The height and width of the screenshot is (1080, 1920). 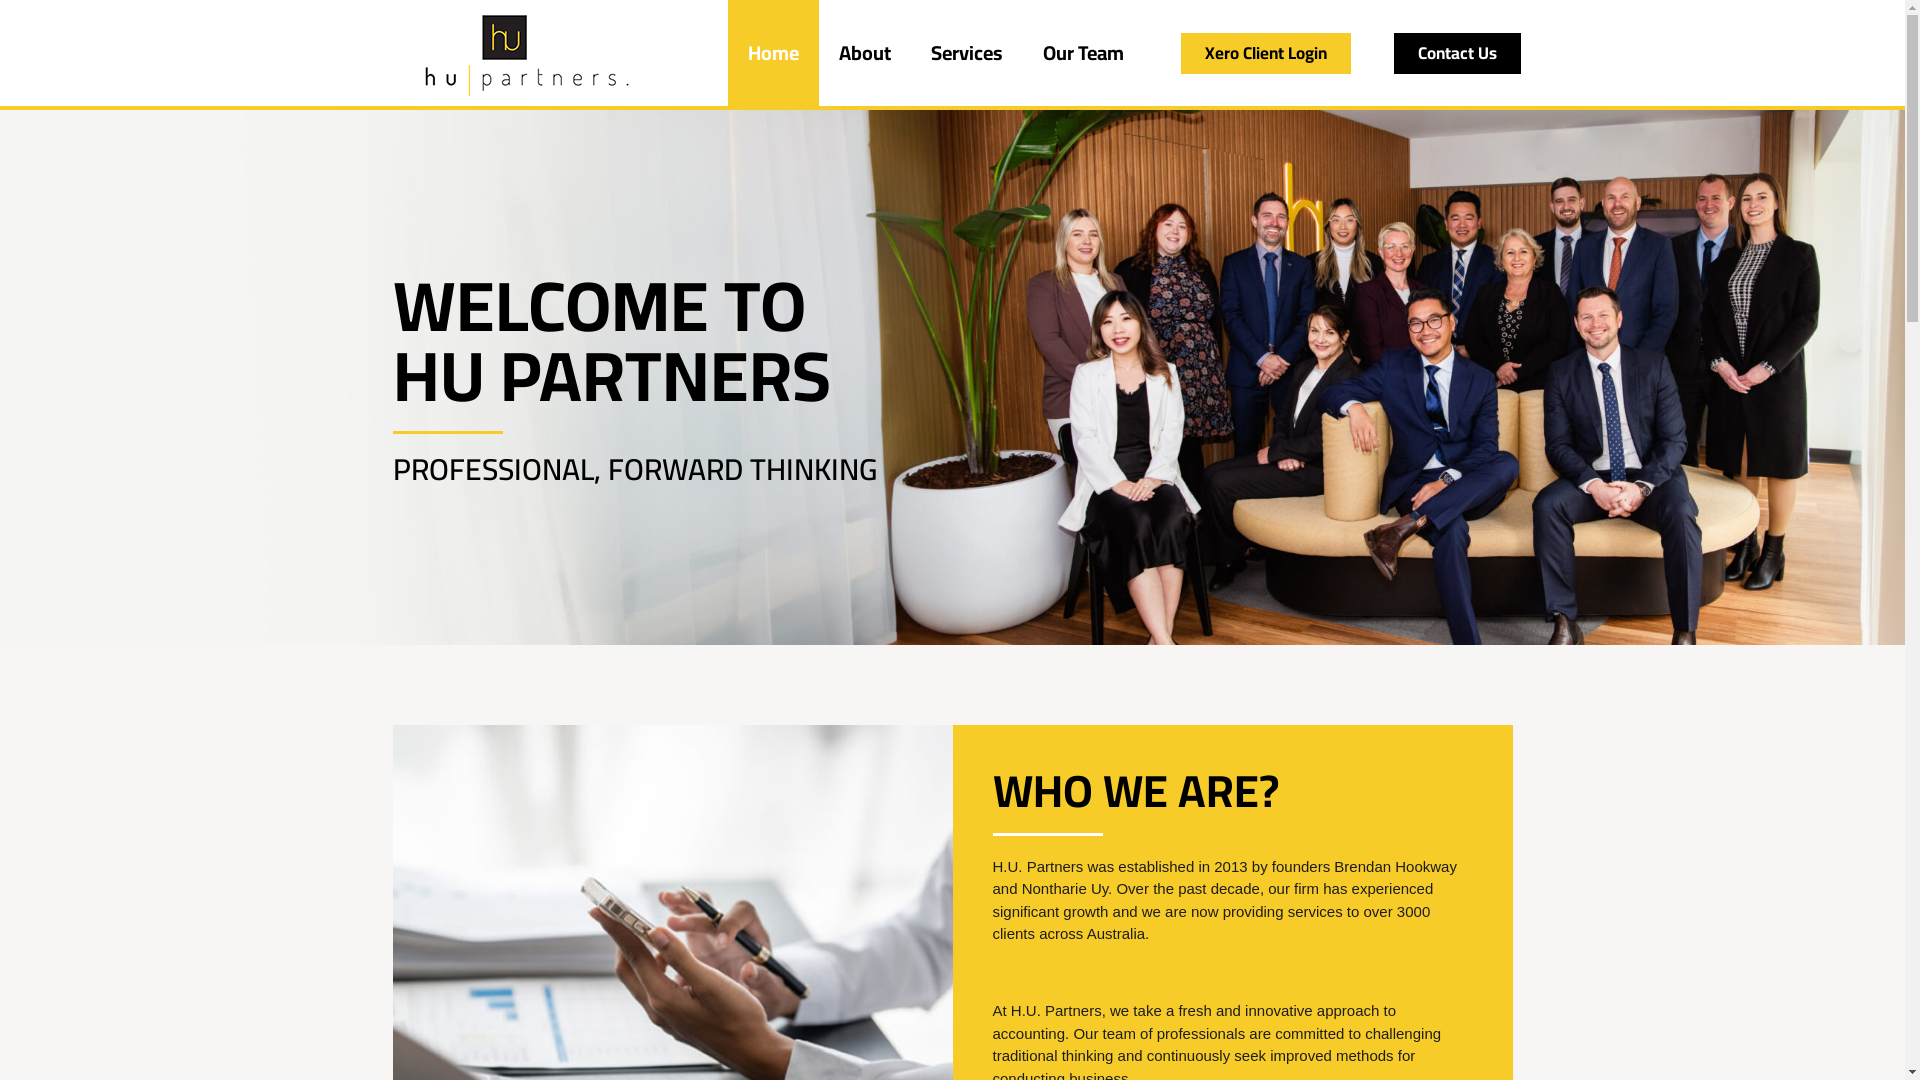 I want to click on Our Team, so click(x=1084, y=53).